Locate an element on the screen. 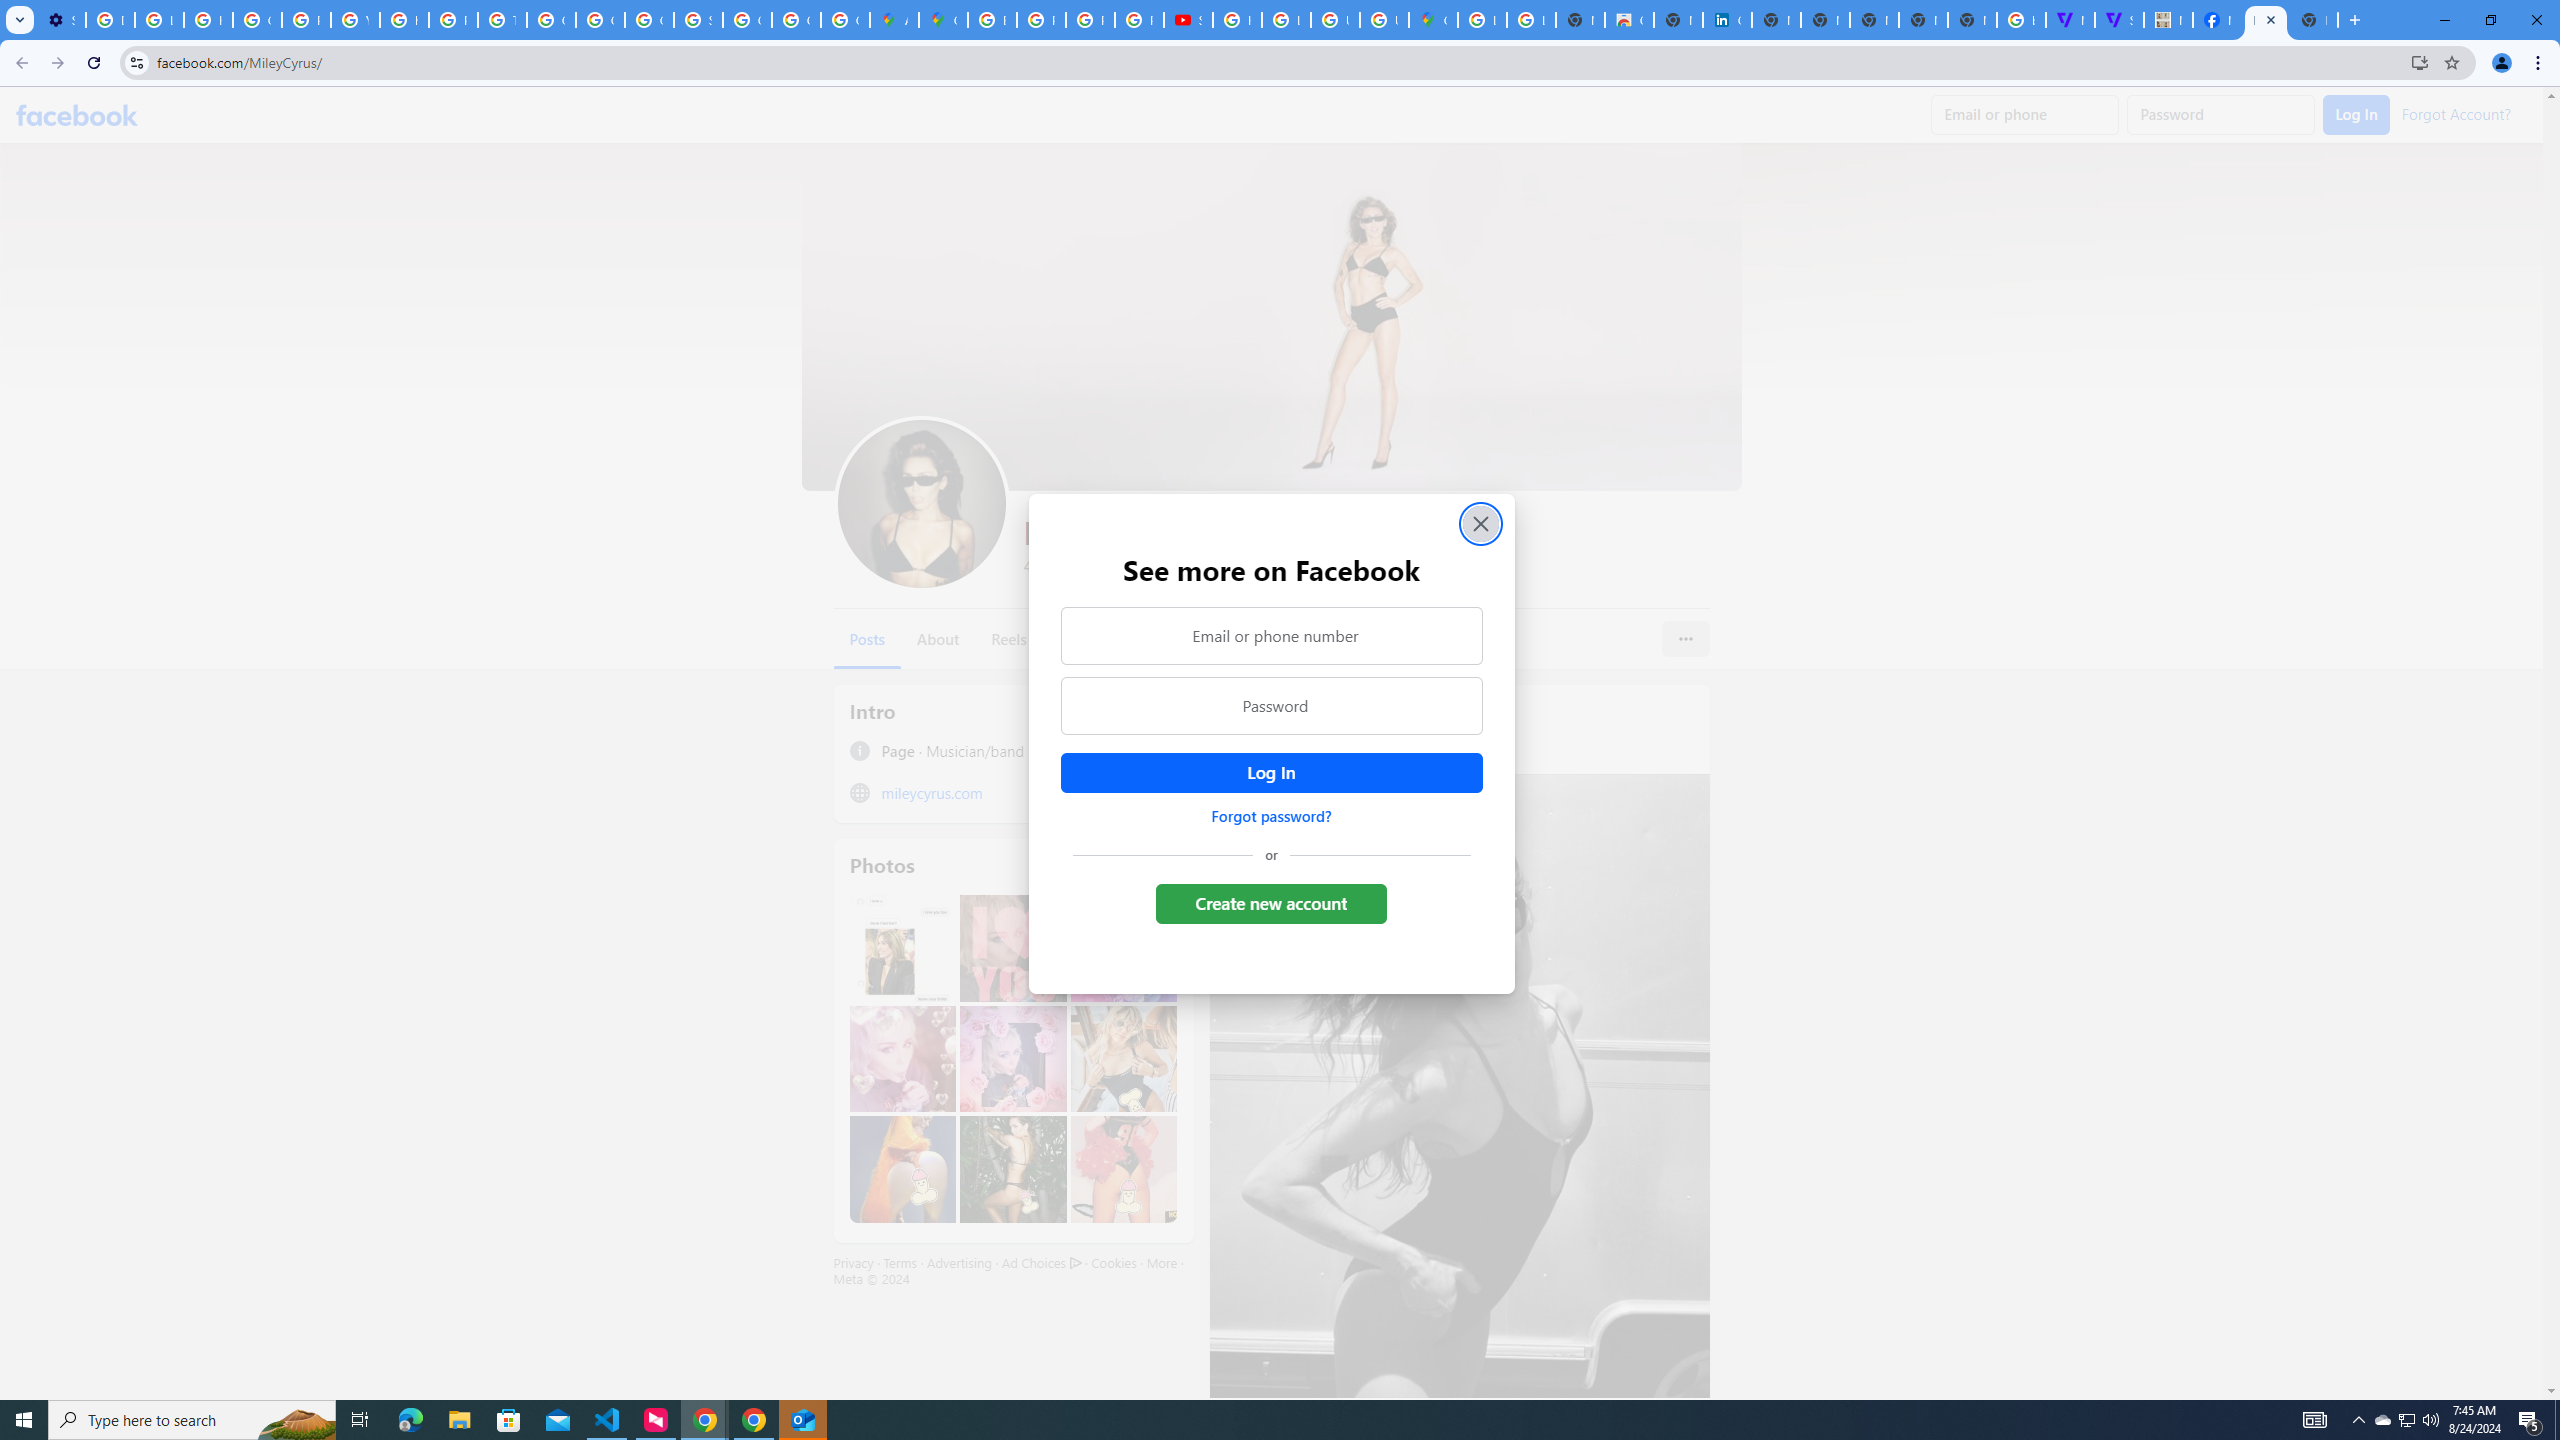 Image resolution: width=2560 pixels, height=1440 pixels. Blogger Policies and Guidelines - Transparency Center is located at coordinates (993, 20).